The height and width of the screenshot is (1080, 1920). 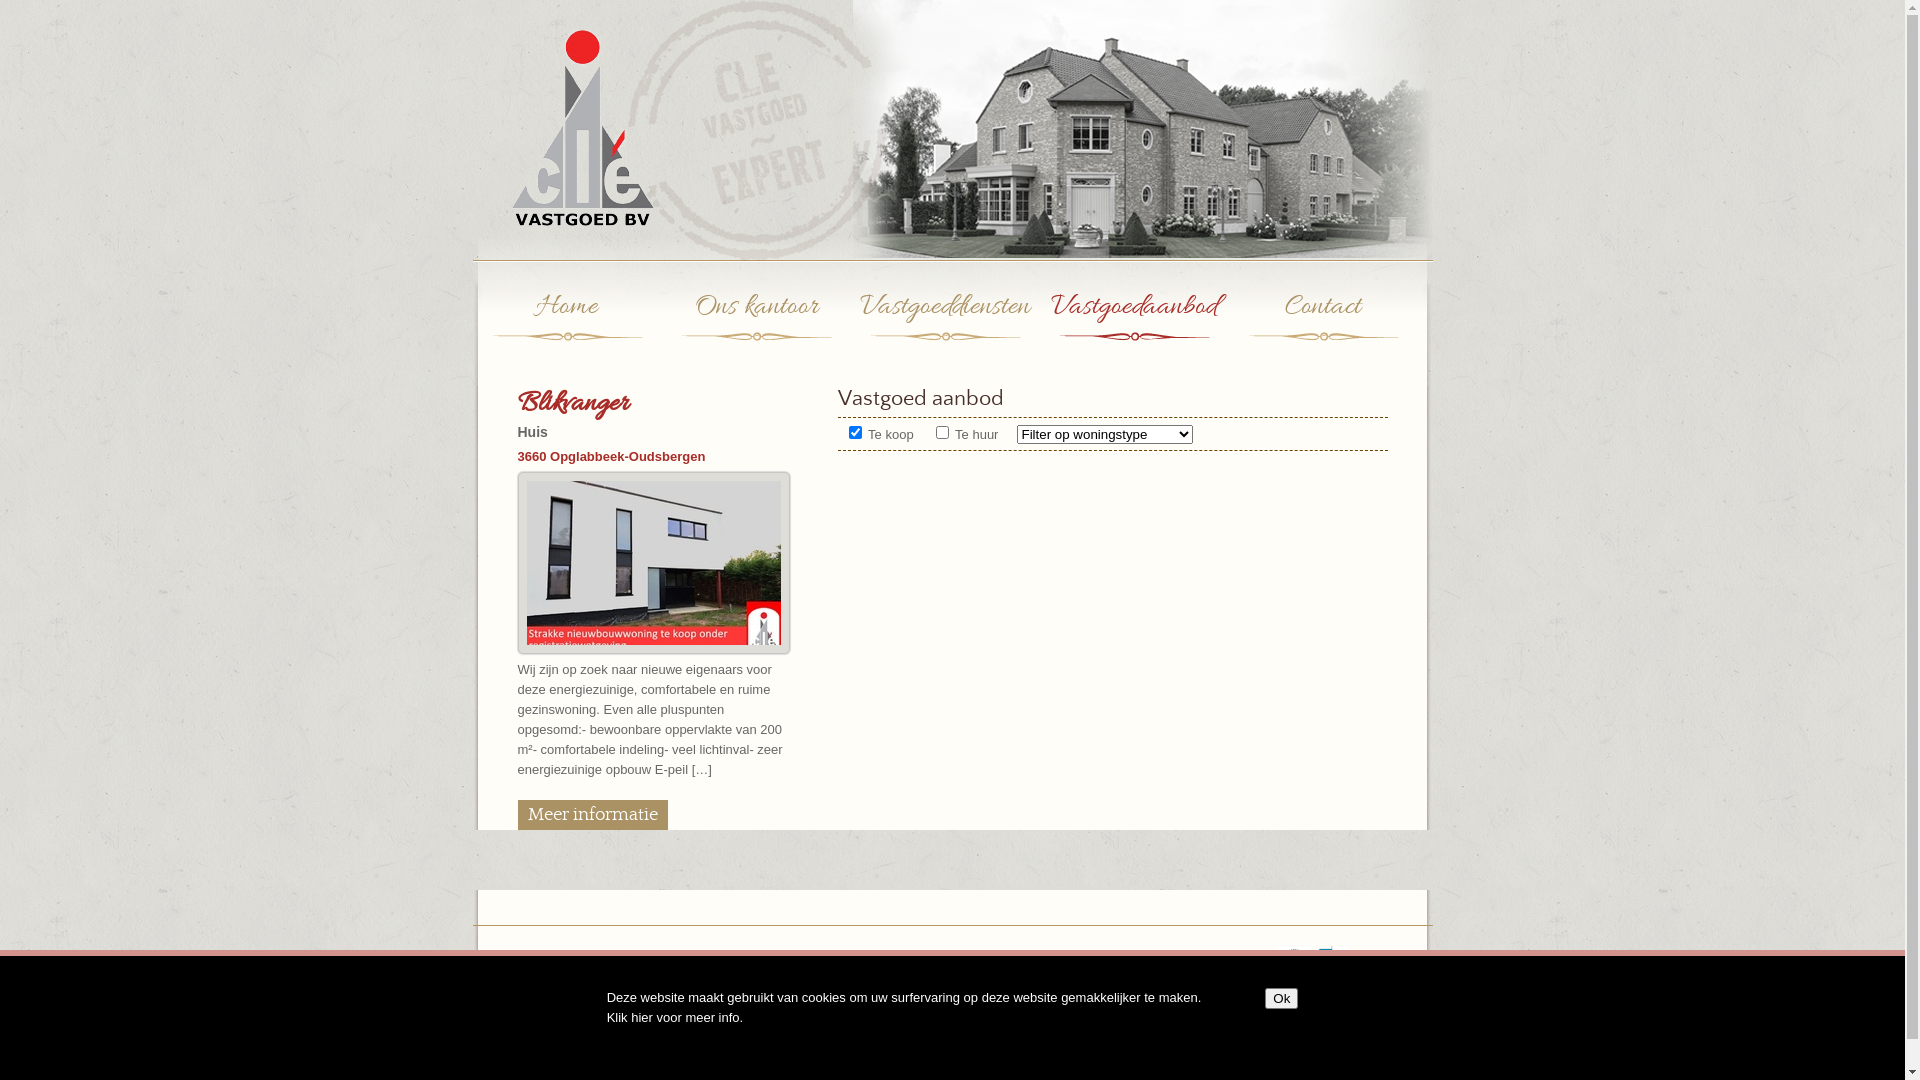 What do you see at coordinates (566, 327) in the screenshot?
I see `Home` at bounding box center [566, 327].